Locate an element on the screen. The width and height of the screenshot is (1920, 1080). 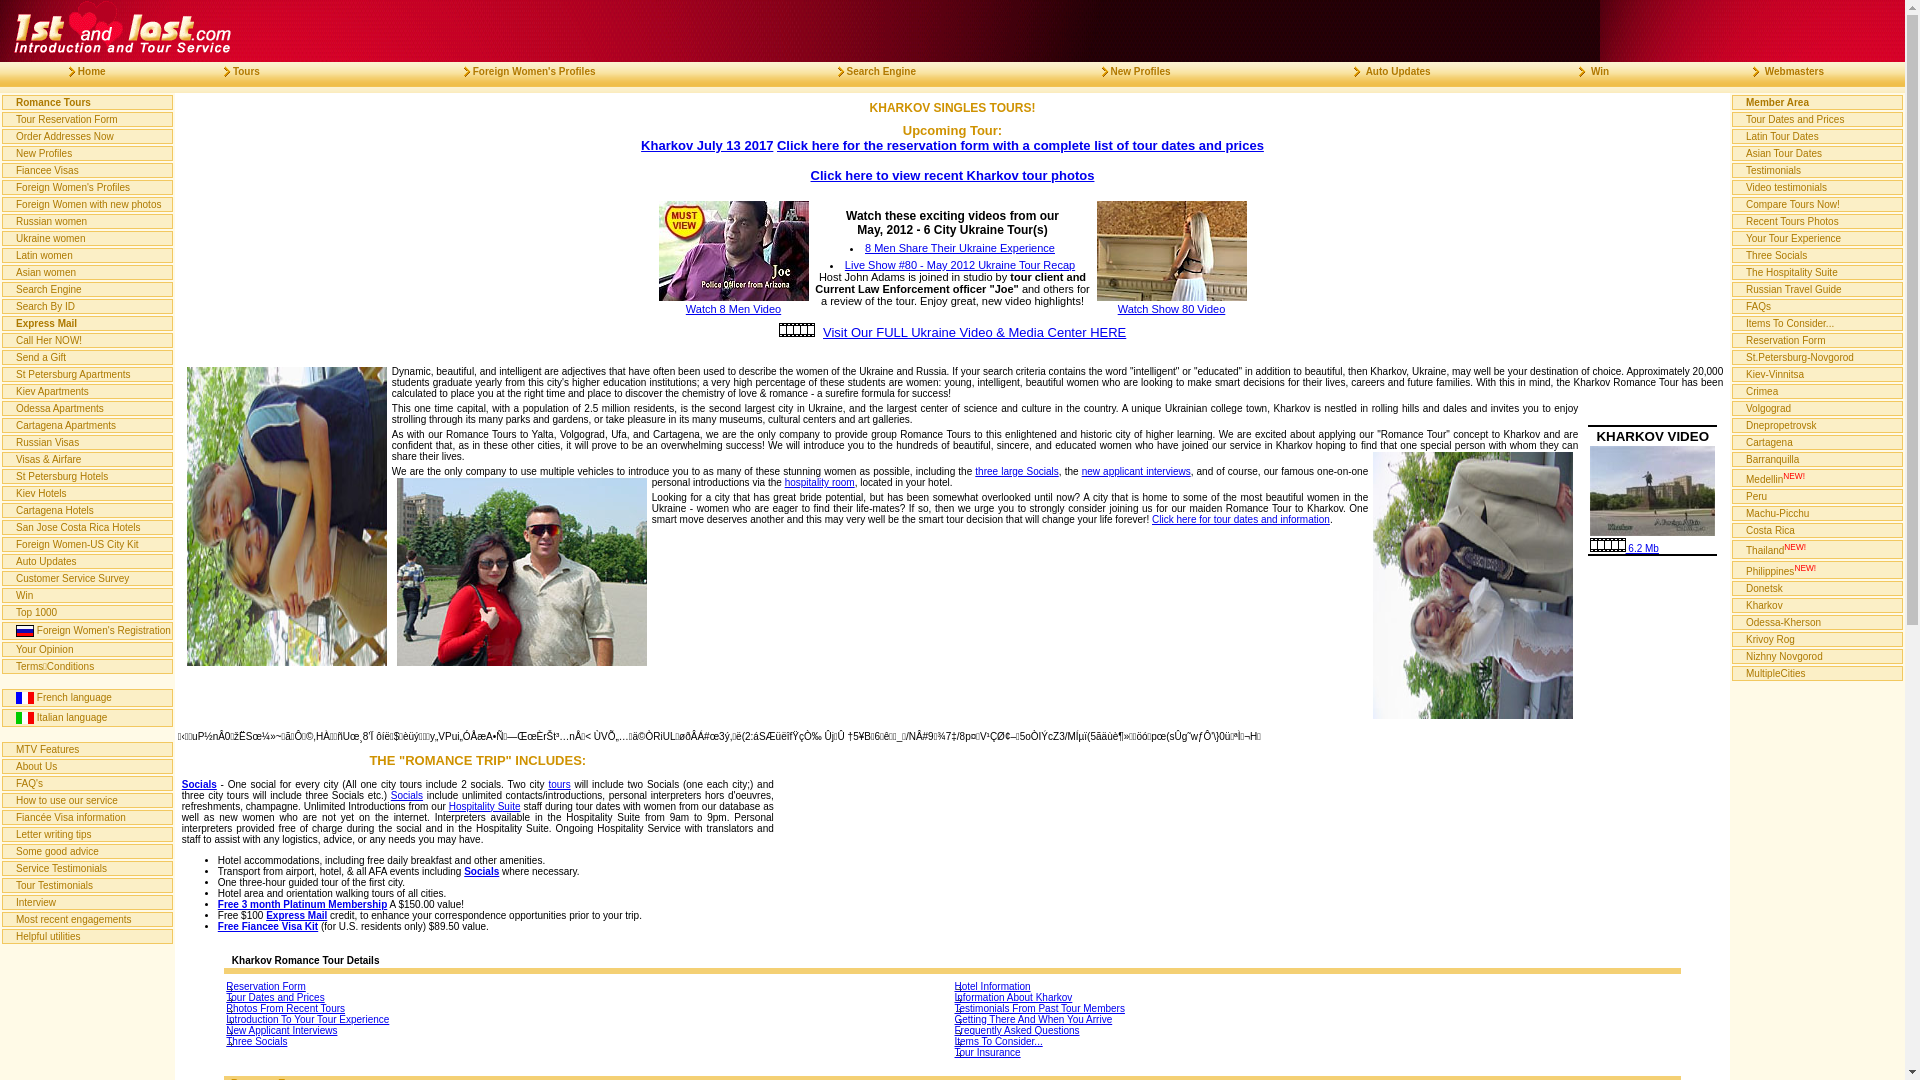
Most recent engagements is located at coordinates (88, 920).